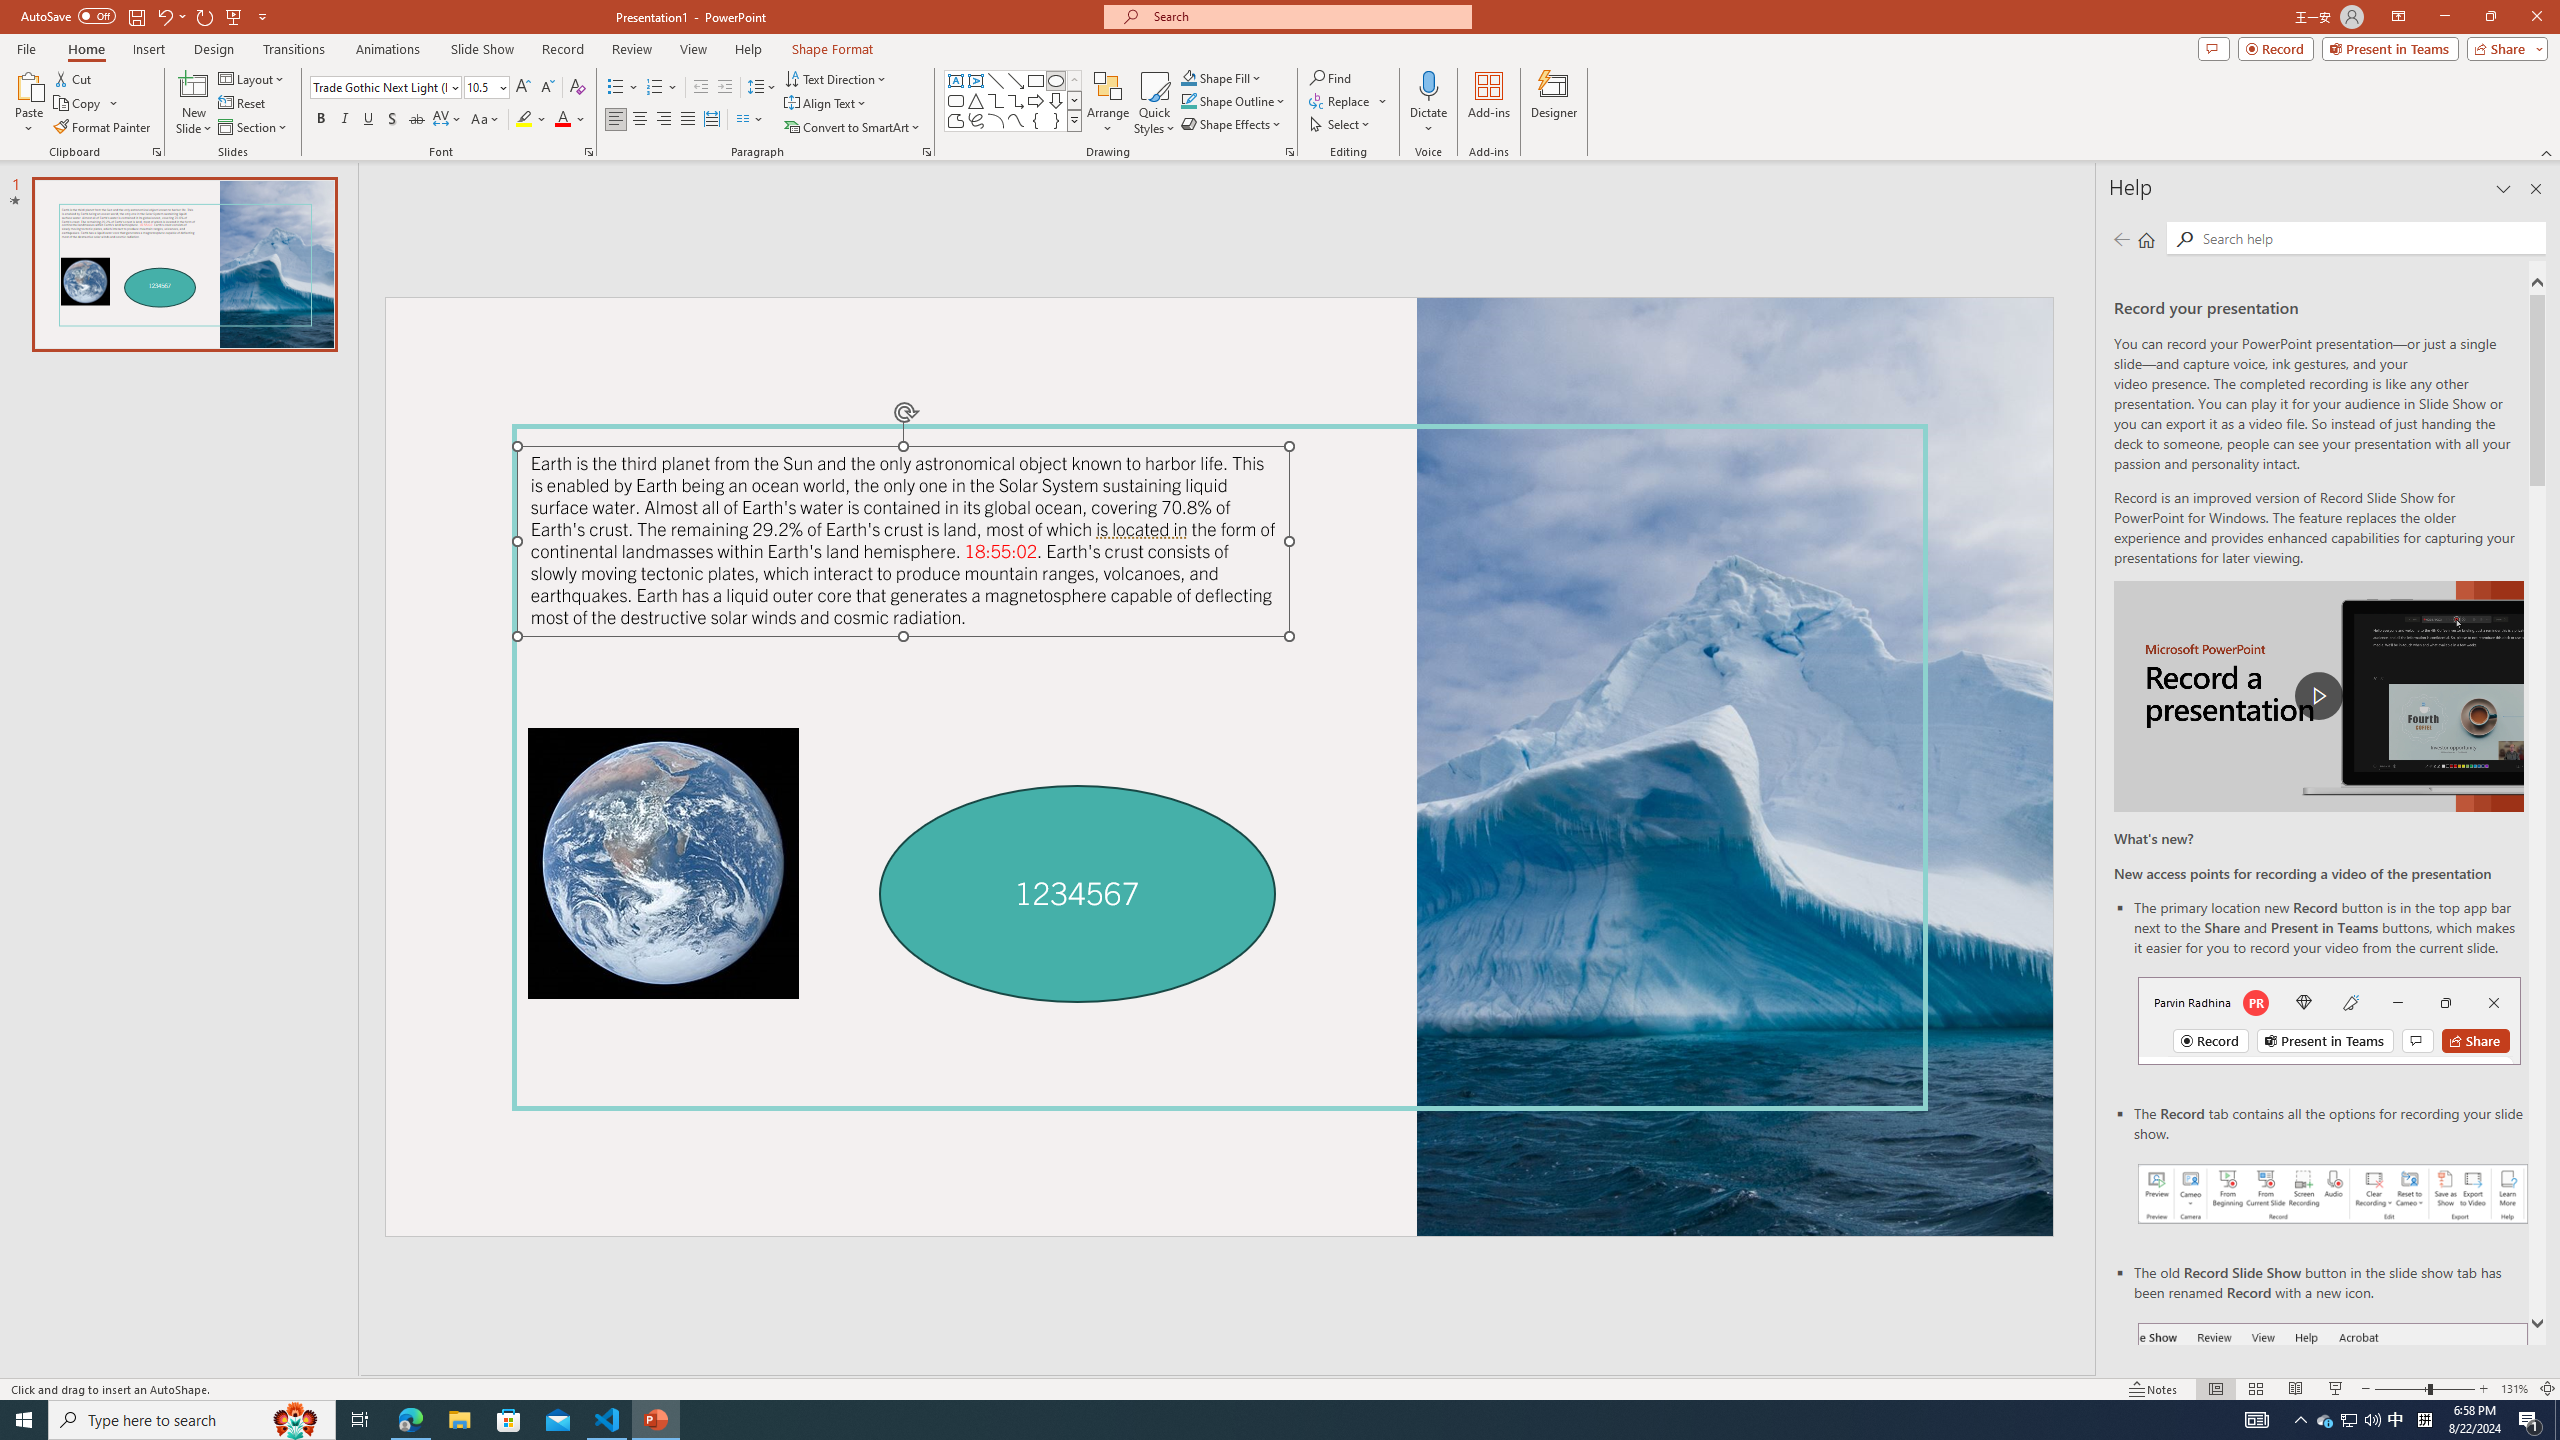  What do you see at coordinates (664, 120) in the screenshot?
I see `Align Right` at bounding box center [664, 120].